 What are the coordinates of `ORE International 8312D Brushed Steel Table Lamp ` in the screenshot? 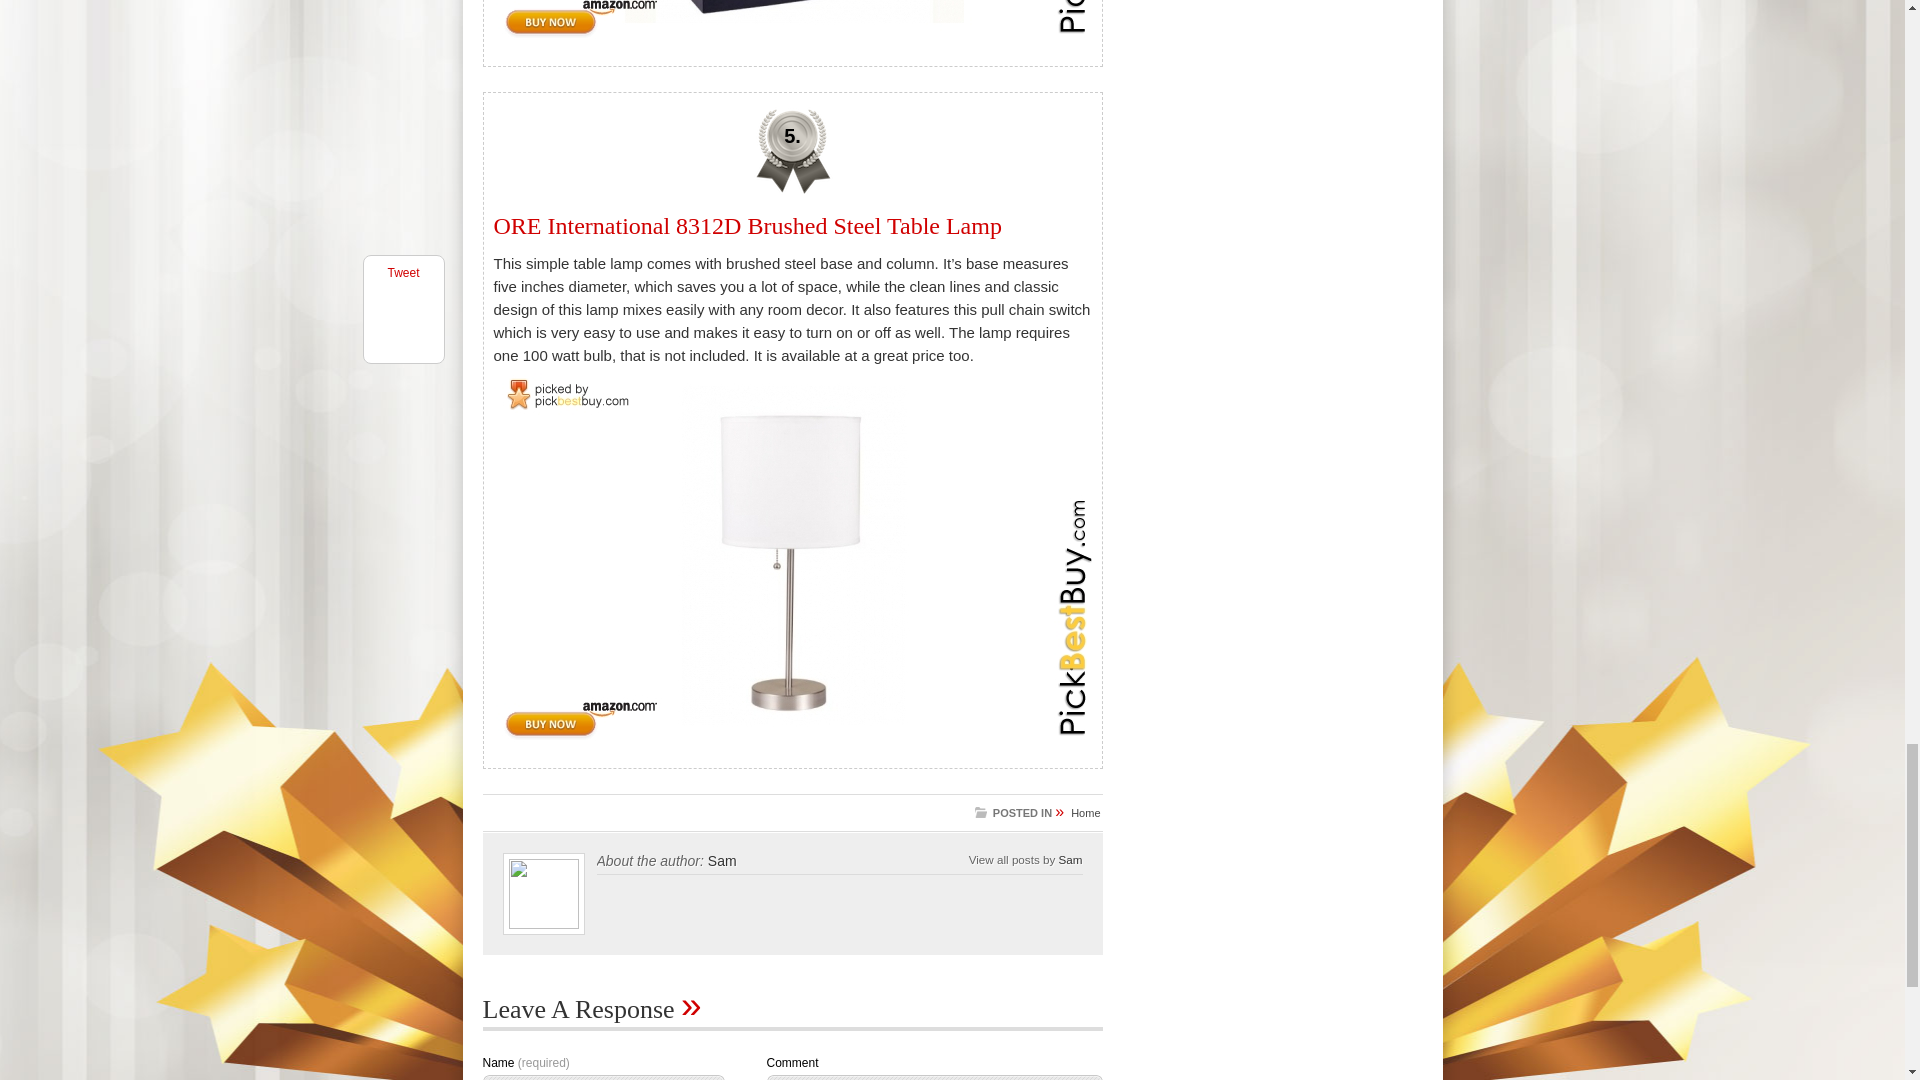 It's located at (794, 554).